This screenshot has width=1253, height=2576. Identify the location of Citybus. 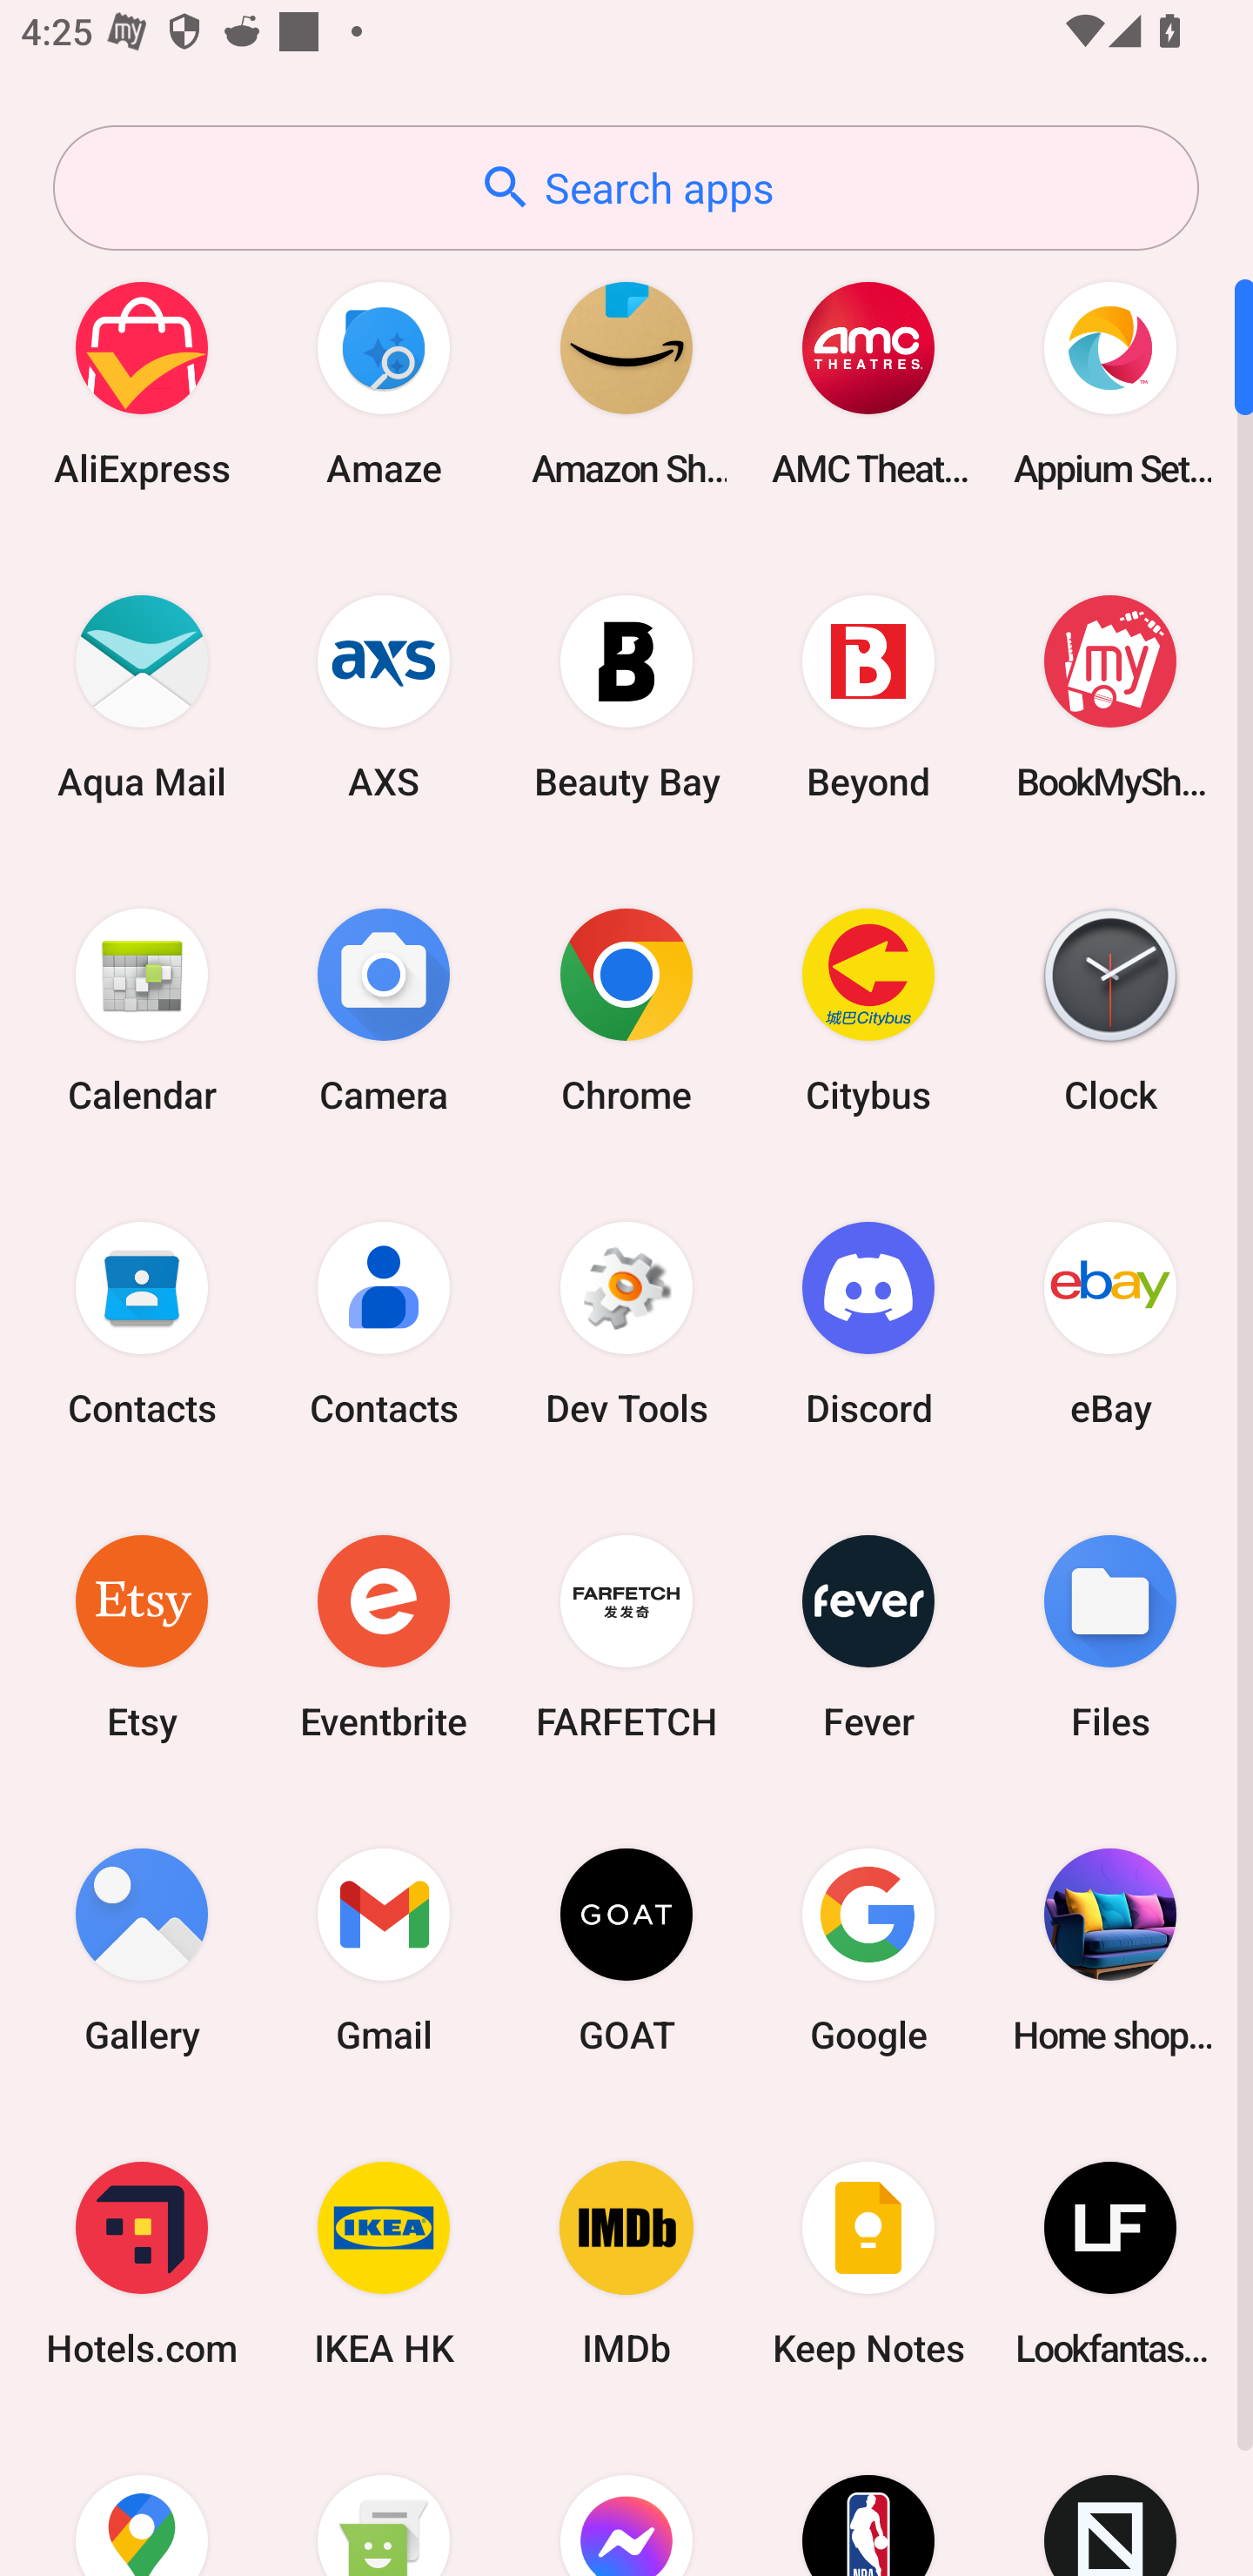
(868, 1010).